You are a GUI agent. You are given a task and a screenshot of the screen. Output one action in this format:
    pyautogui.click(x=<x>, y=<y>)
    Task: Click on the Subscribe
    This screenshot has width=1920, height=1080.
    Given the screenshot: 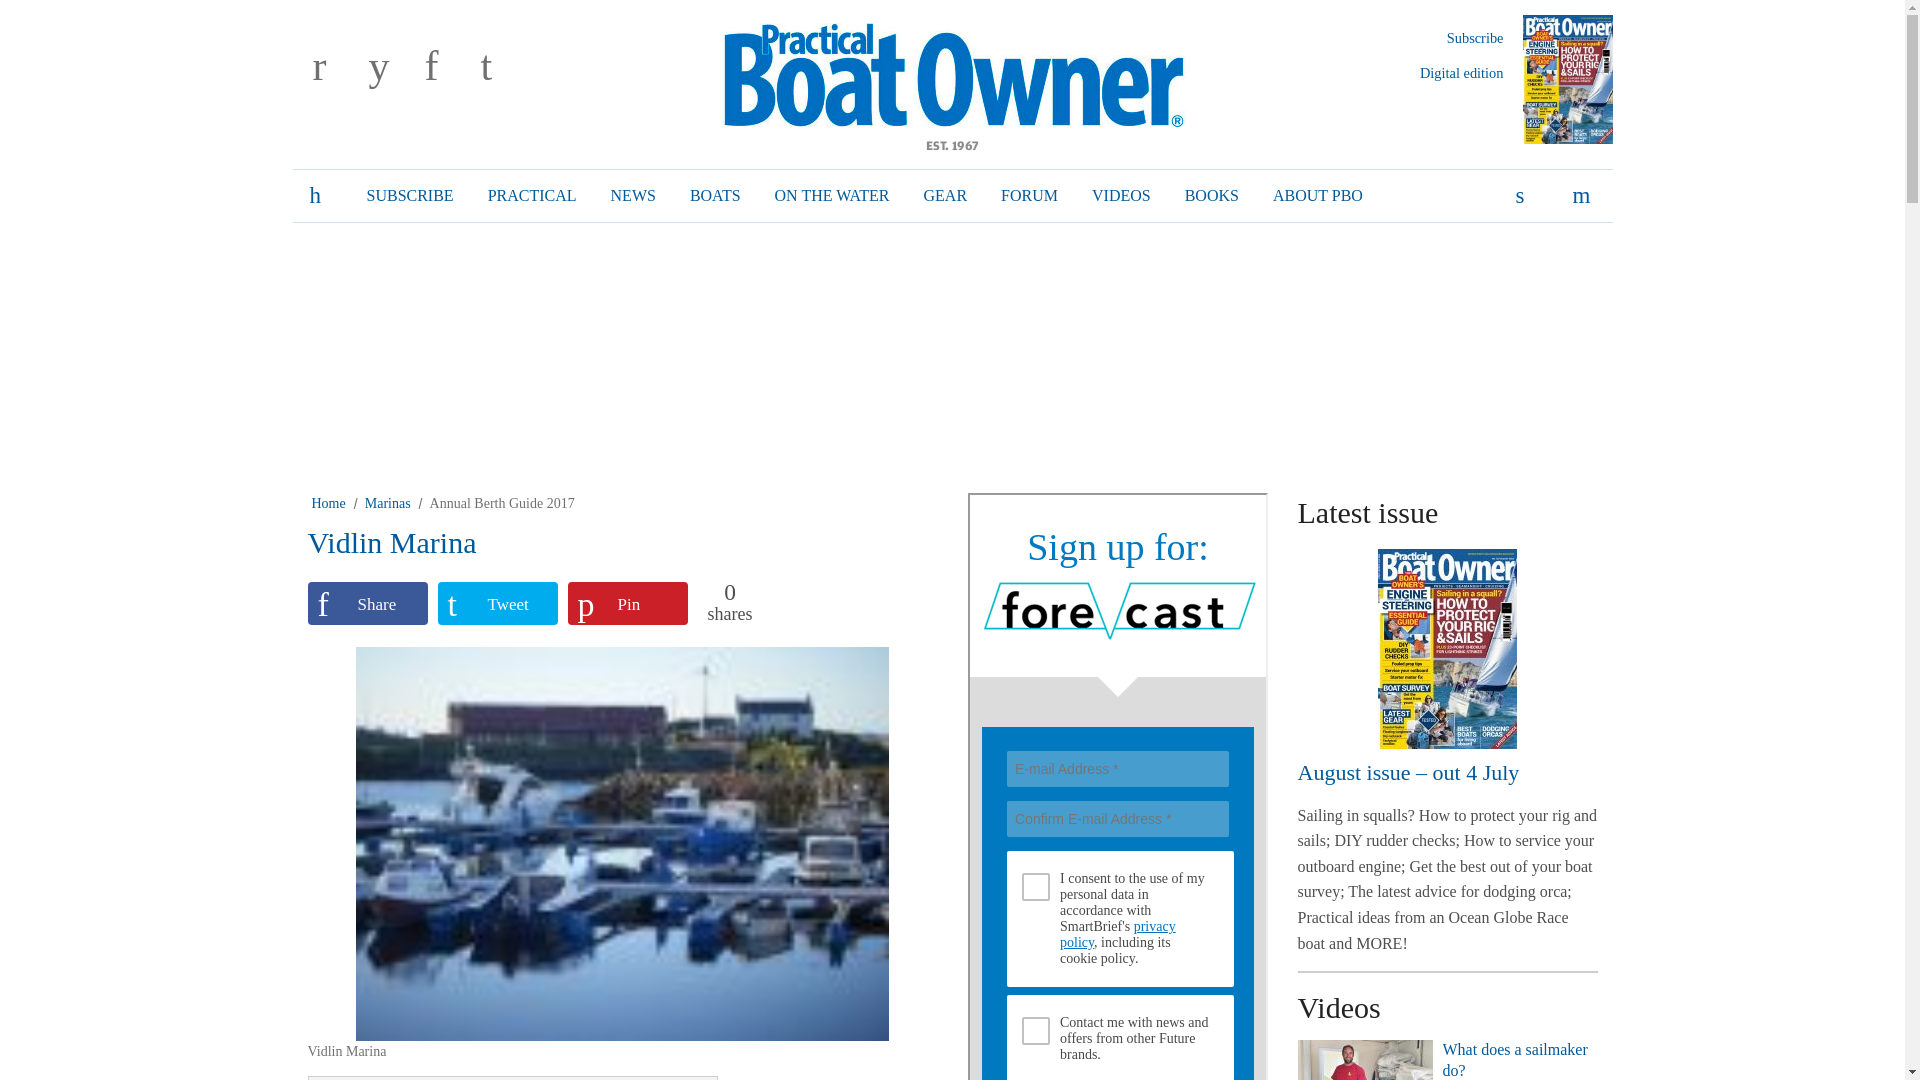 What is the action you would take?
    pyautogui.click(x=1475, y=38)
    